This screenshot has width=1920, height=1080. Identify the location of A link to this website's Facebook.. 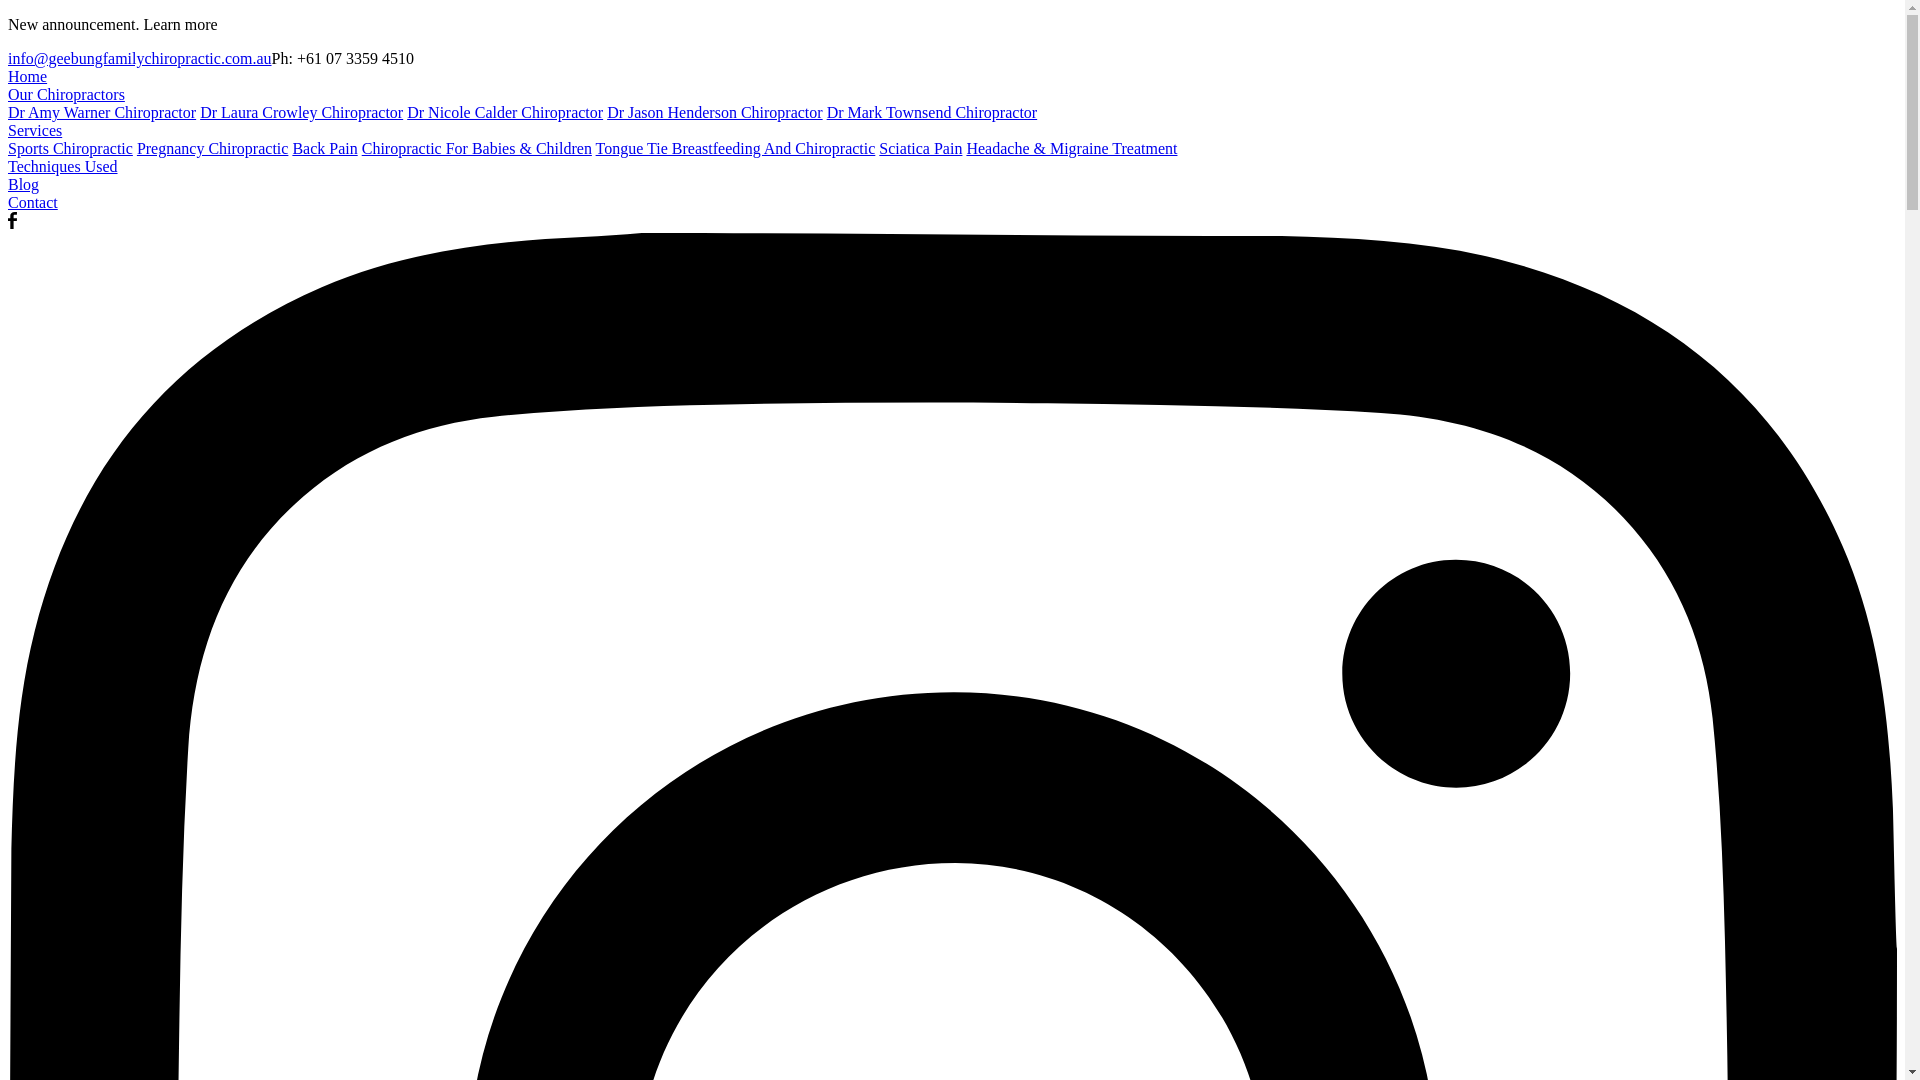
(12, 224).